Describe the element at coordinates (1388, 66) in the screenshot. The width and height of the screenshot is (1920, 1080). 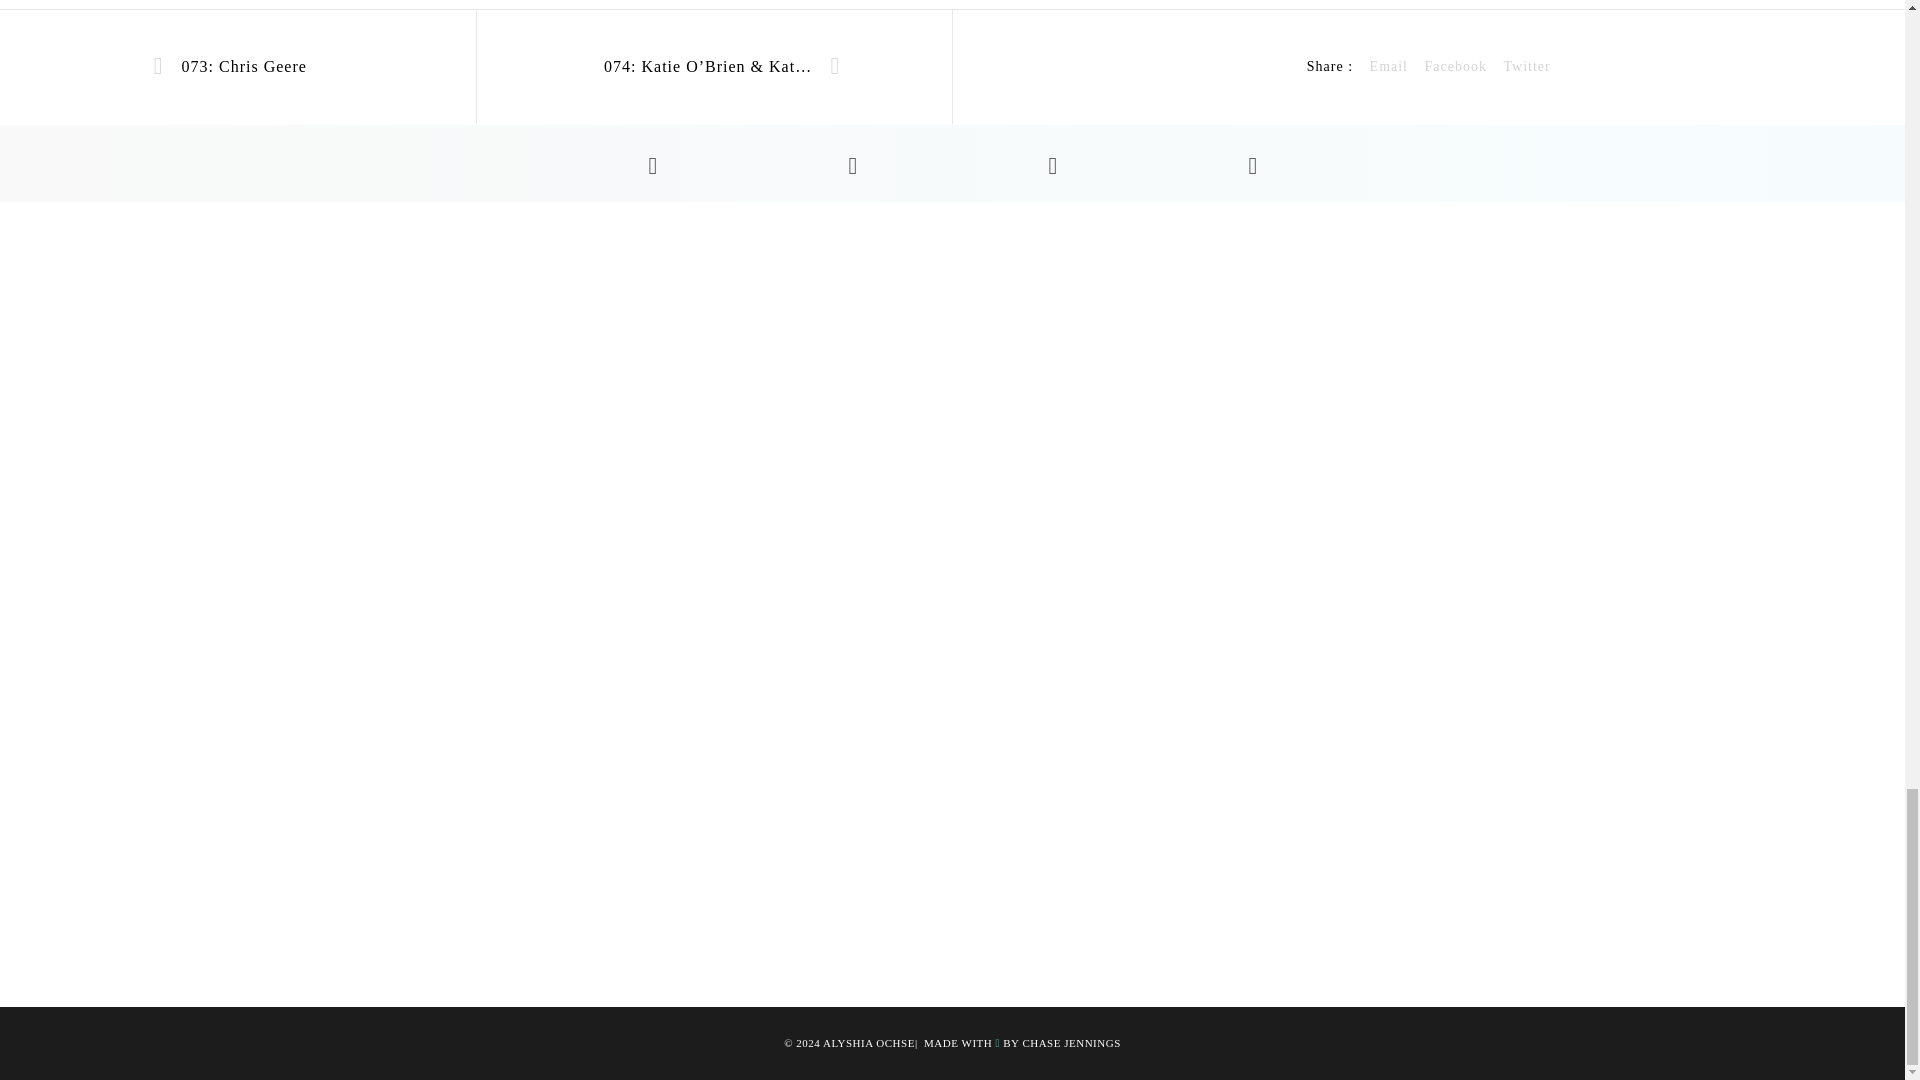
I see `BONUS: Tony Giglio` at that location.